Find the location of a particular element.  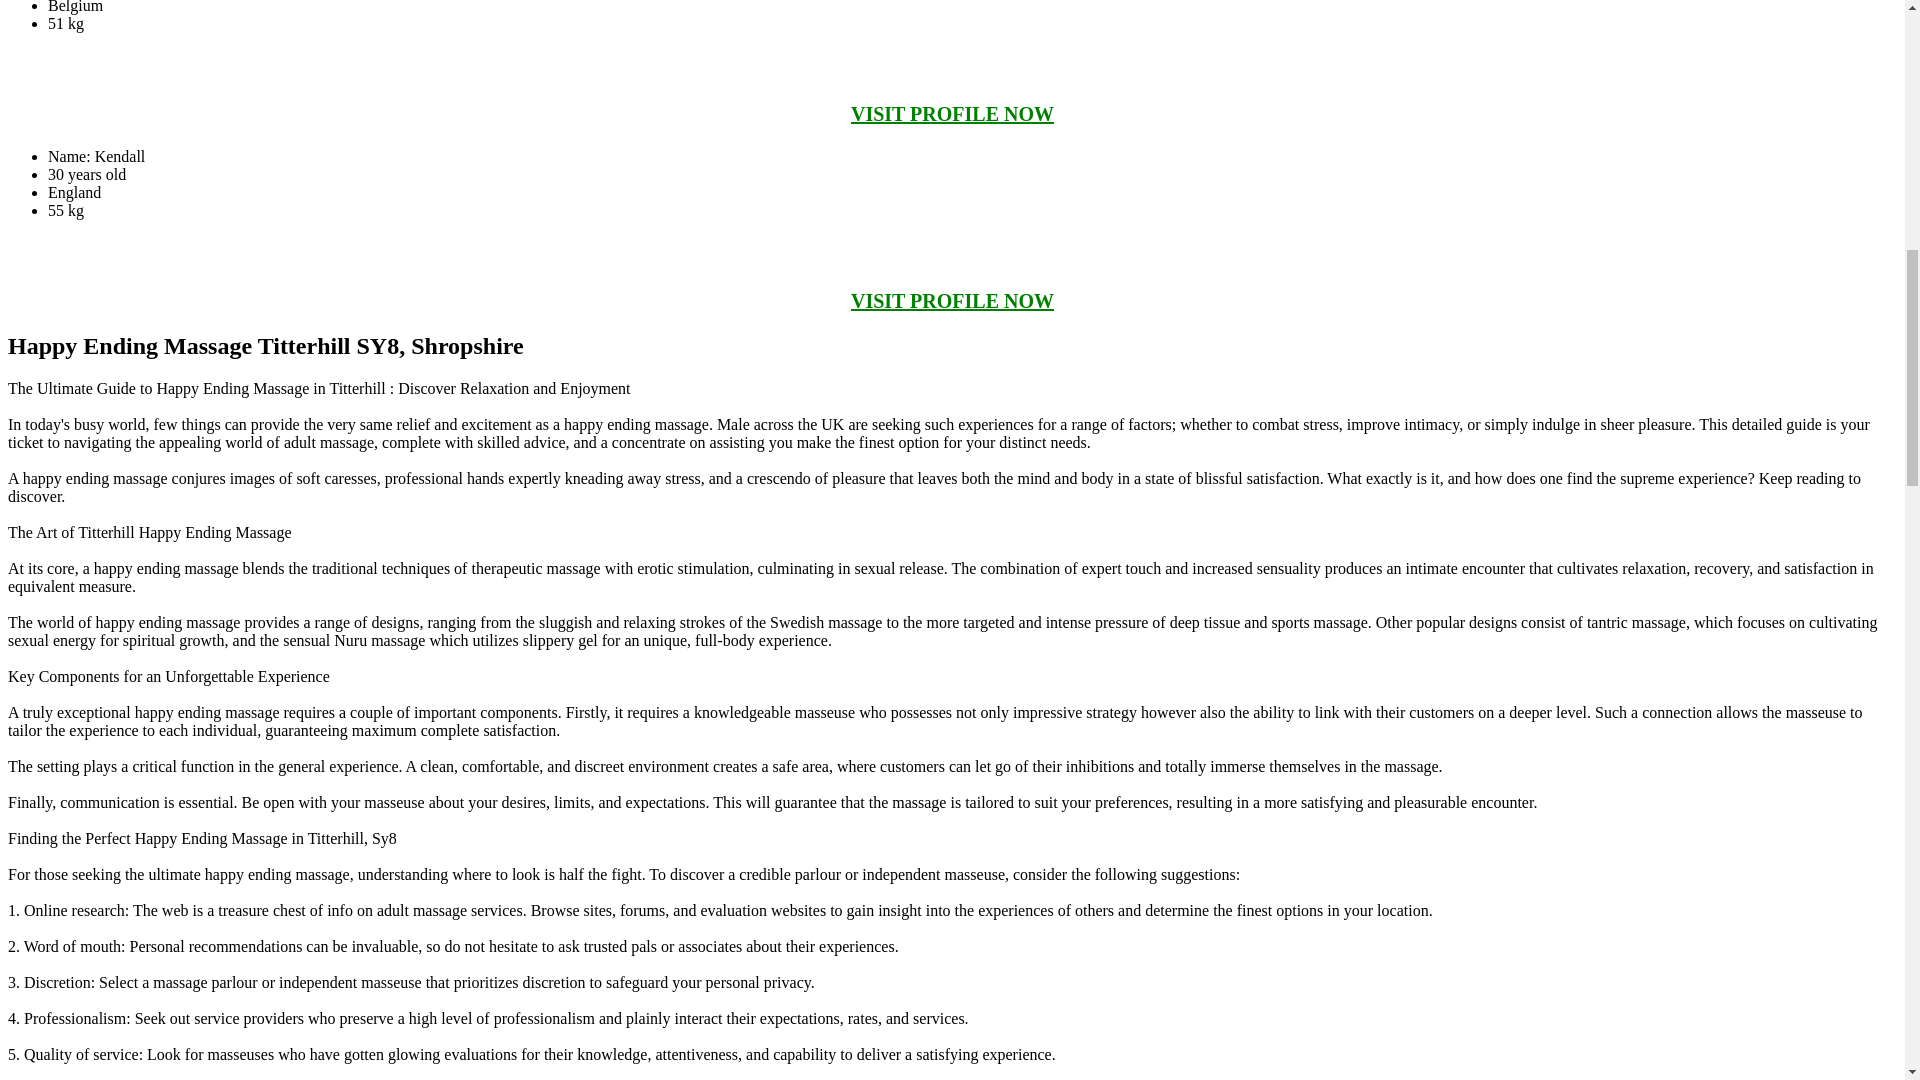

VISIT PROFILE NOW is located at coordinates (952, 114).